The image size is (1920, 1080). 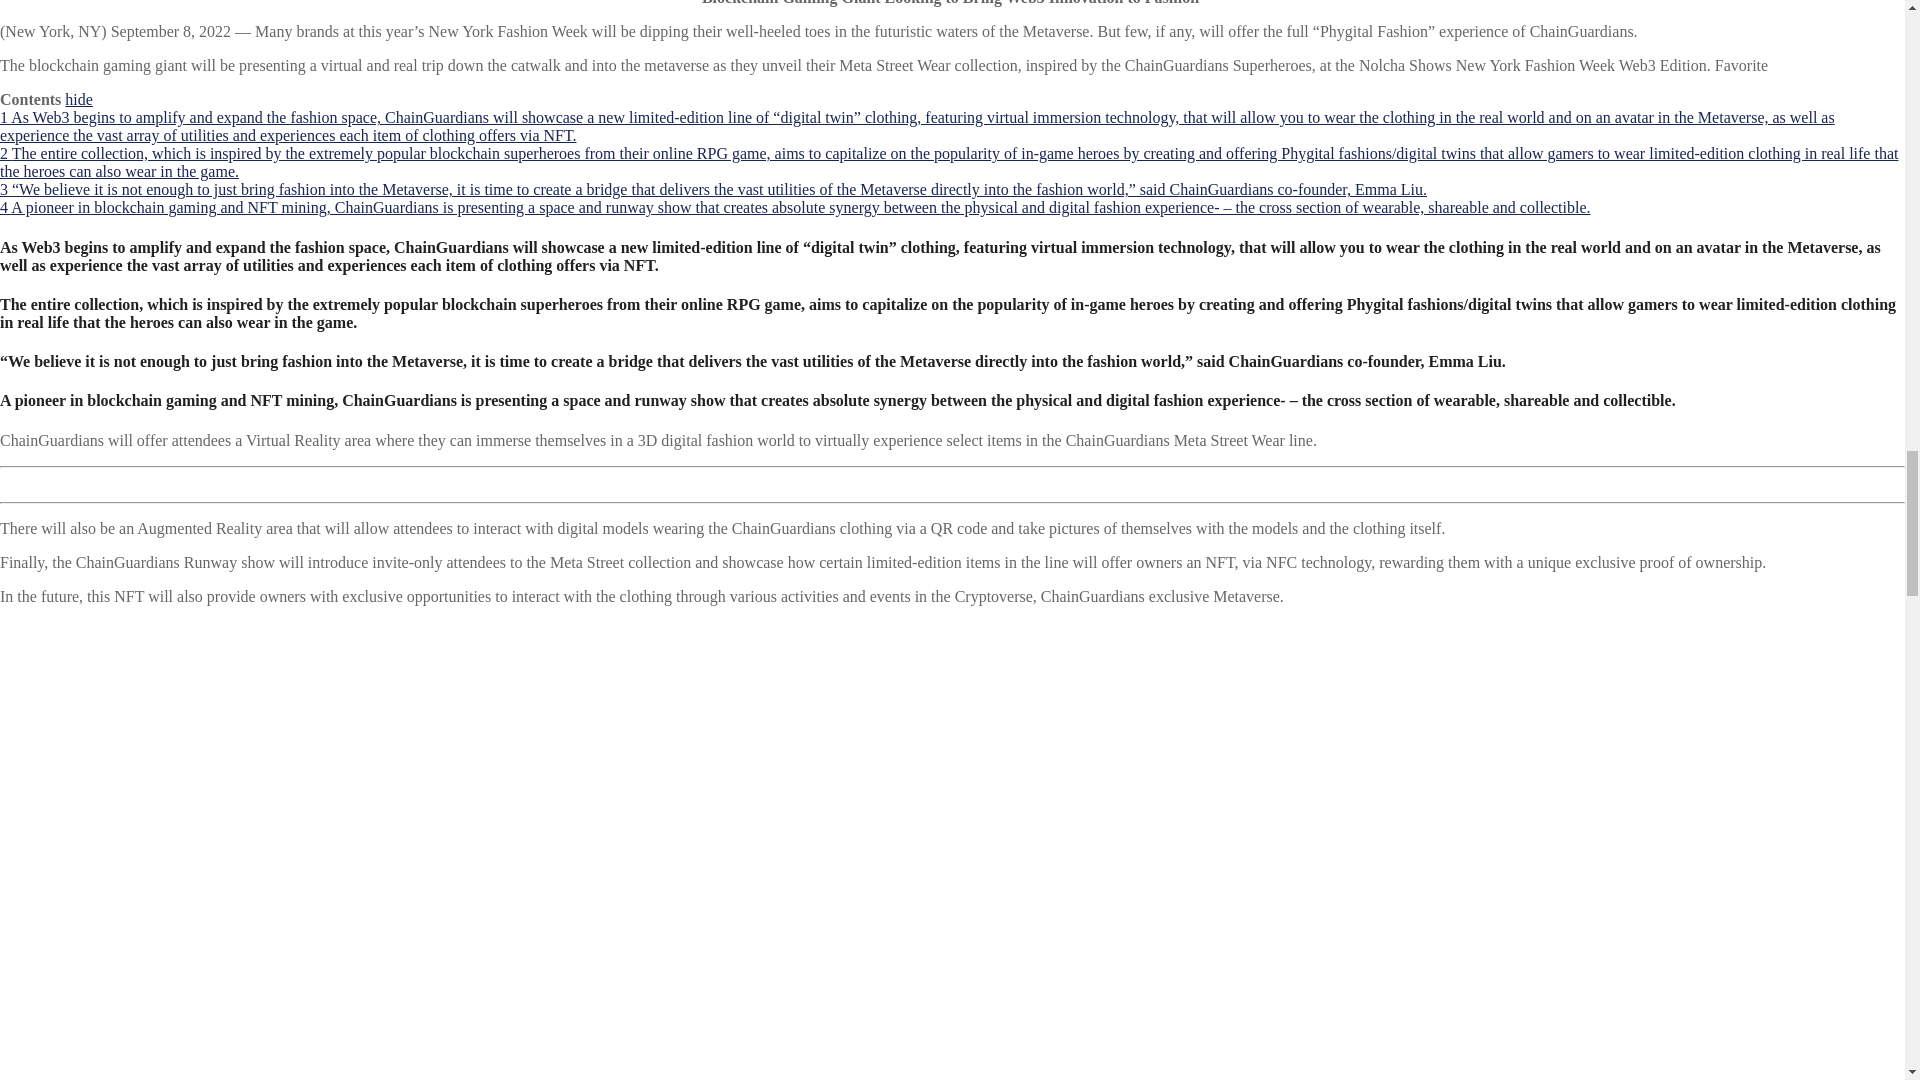 What do you see at coordinates (240, 851) in the screenshot?
I see `ChainGuardian - E-Crypto News` at bounding box center [240, 851].